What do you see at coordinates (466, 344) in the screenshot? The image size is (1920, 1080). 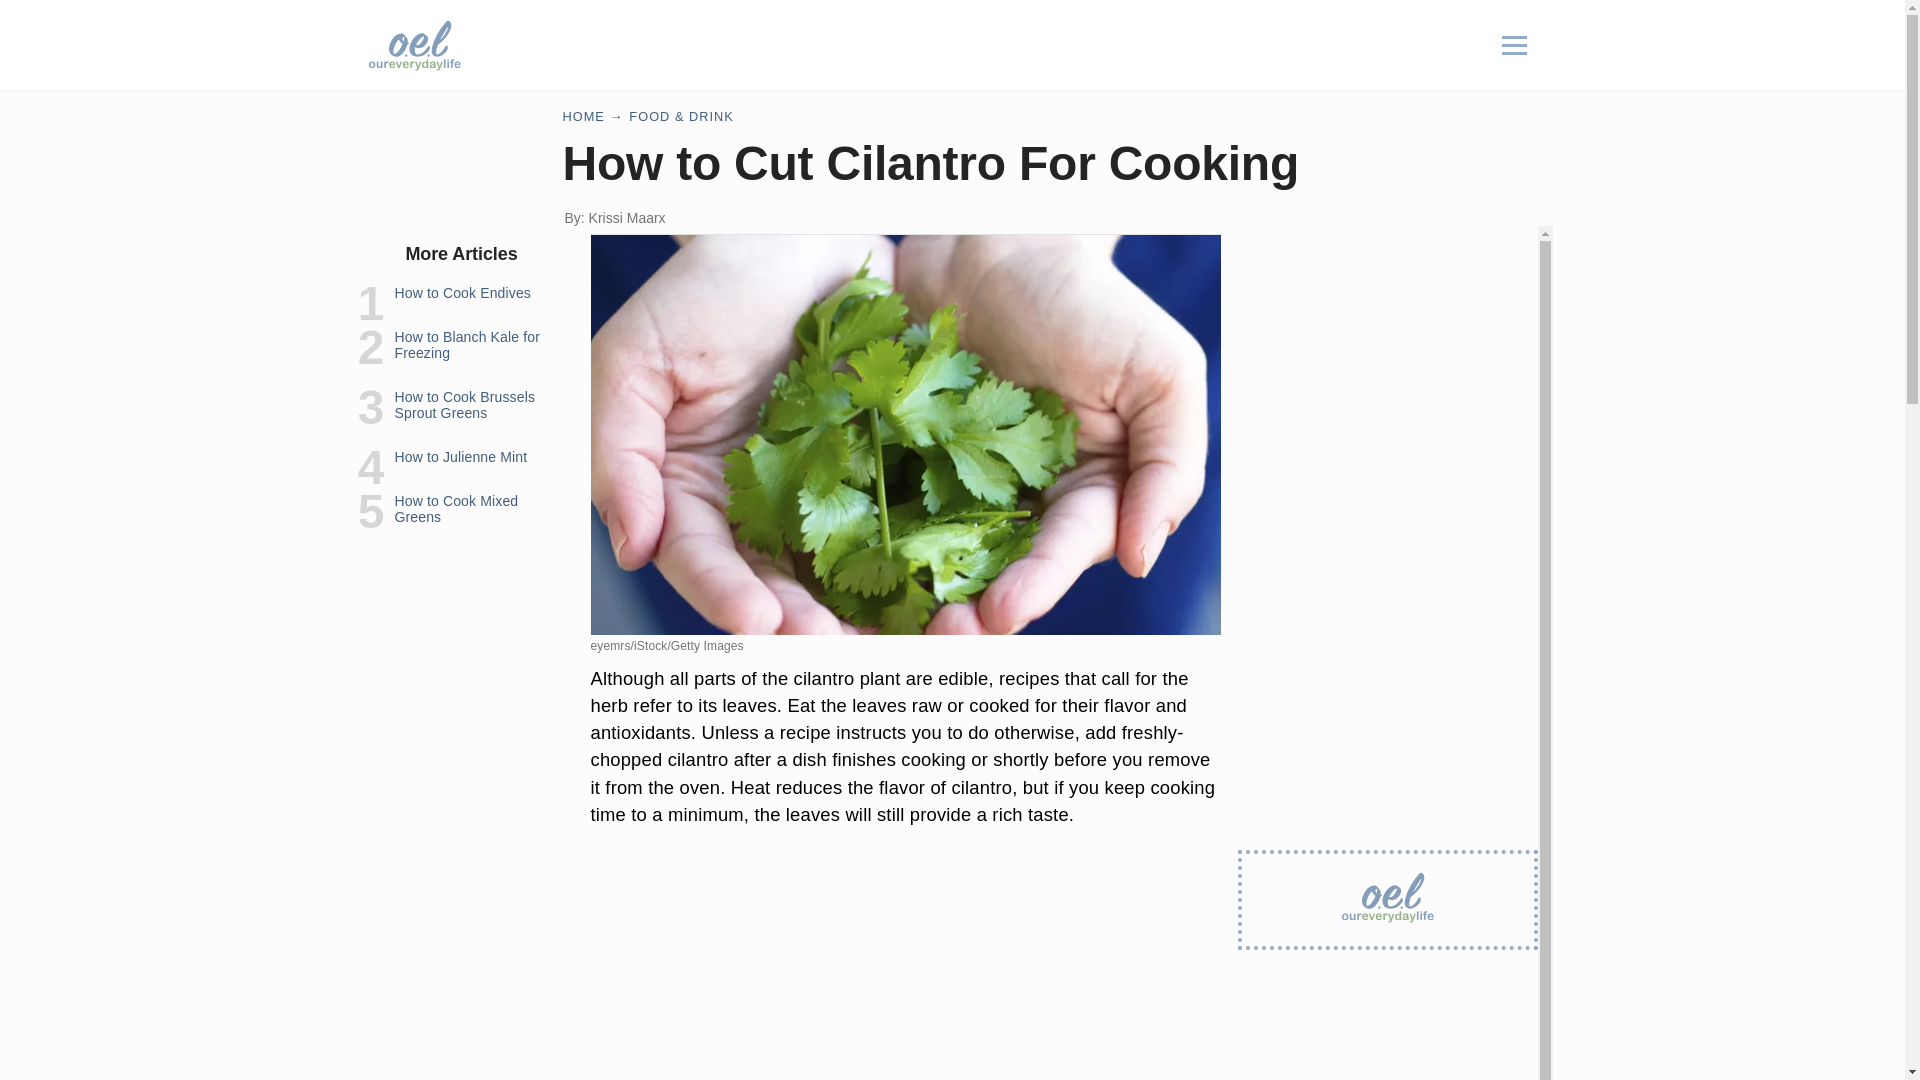 I see `How to Blanch Kale for Freezing` at bounding box center [466, 344].